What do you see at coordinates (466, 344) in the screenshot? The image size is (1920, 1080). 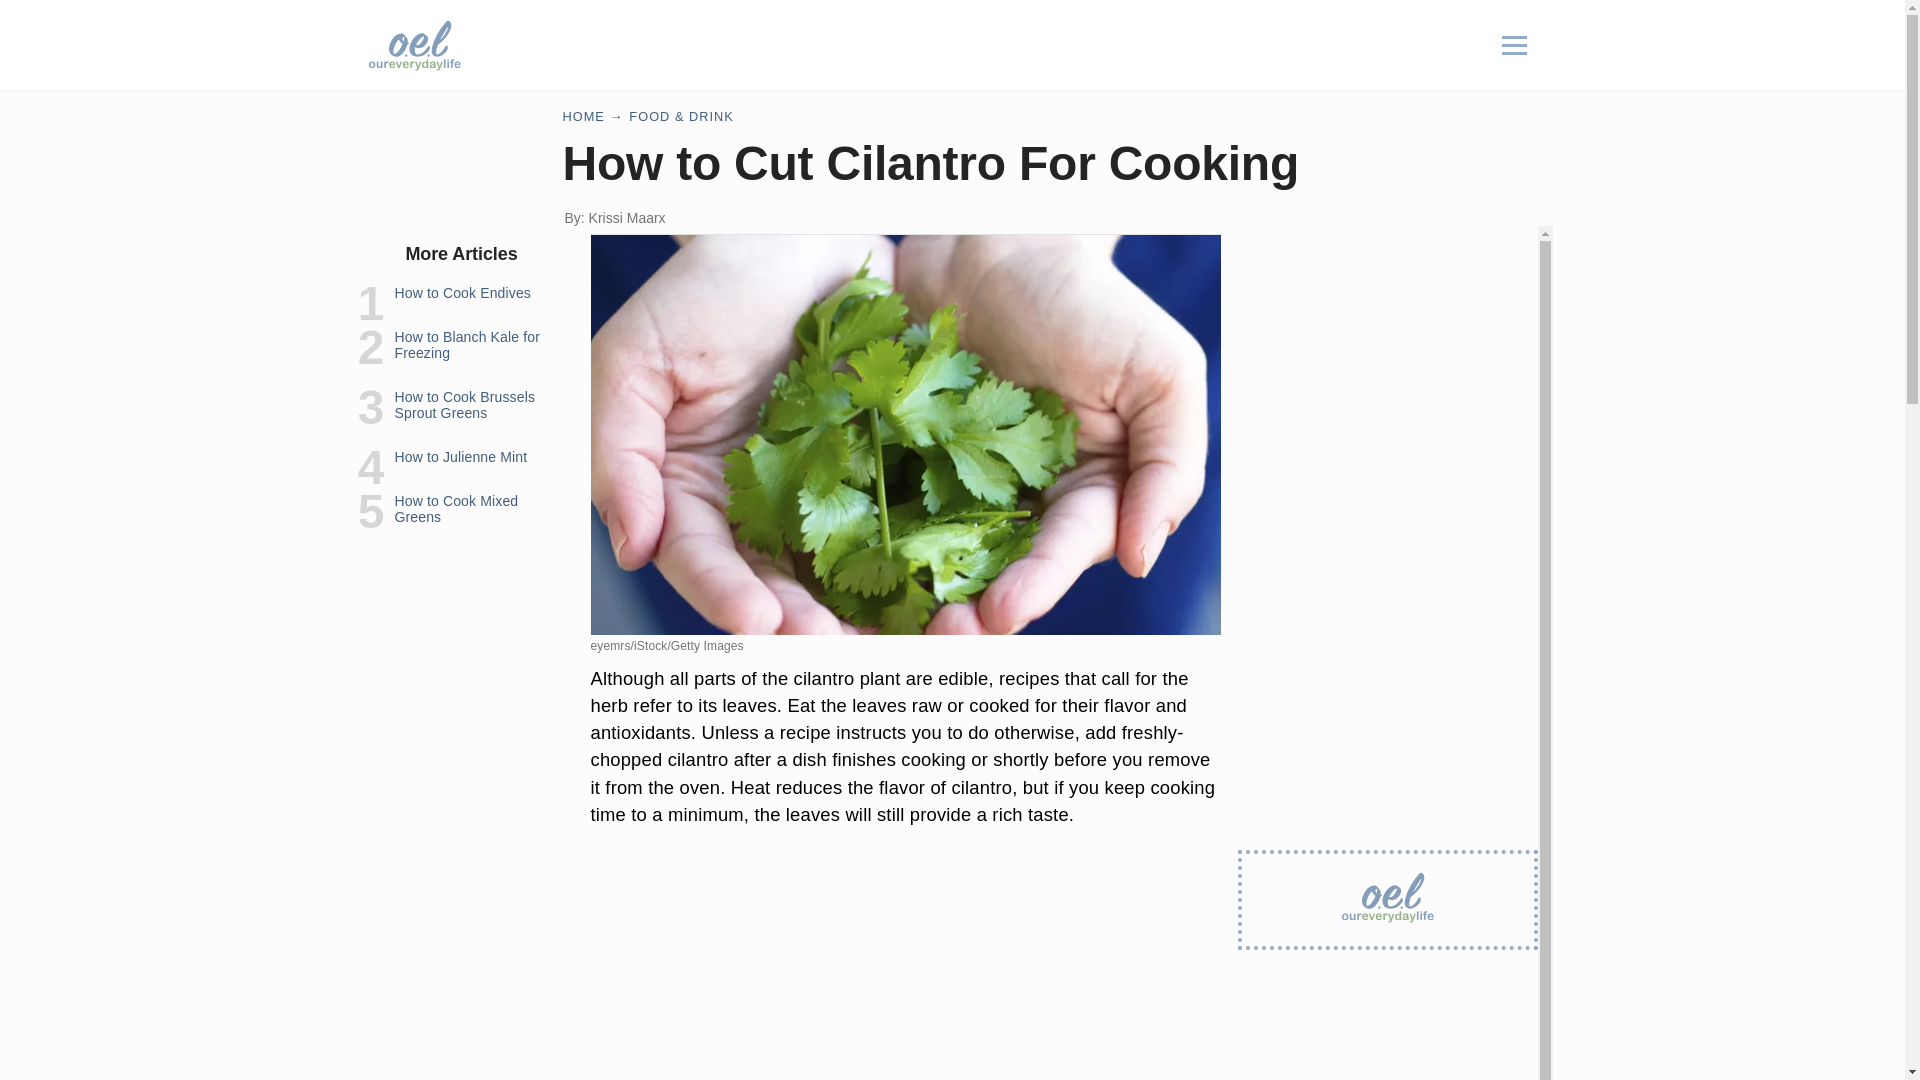 I see `How to Blanch Kale for Freezing` at bounding box center [466, 344].